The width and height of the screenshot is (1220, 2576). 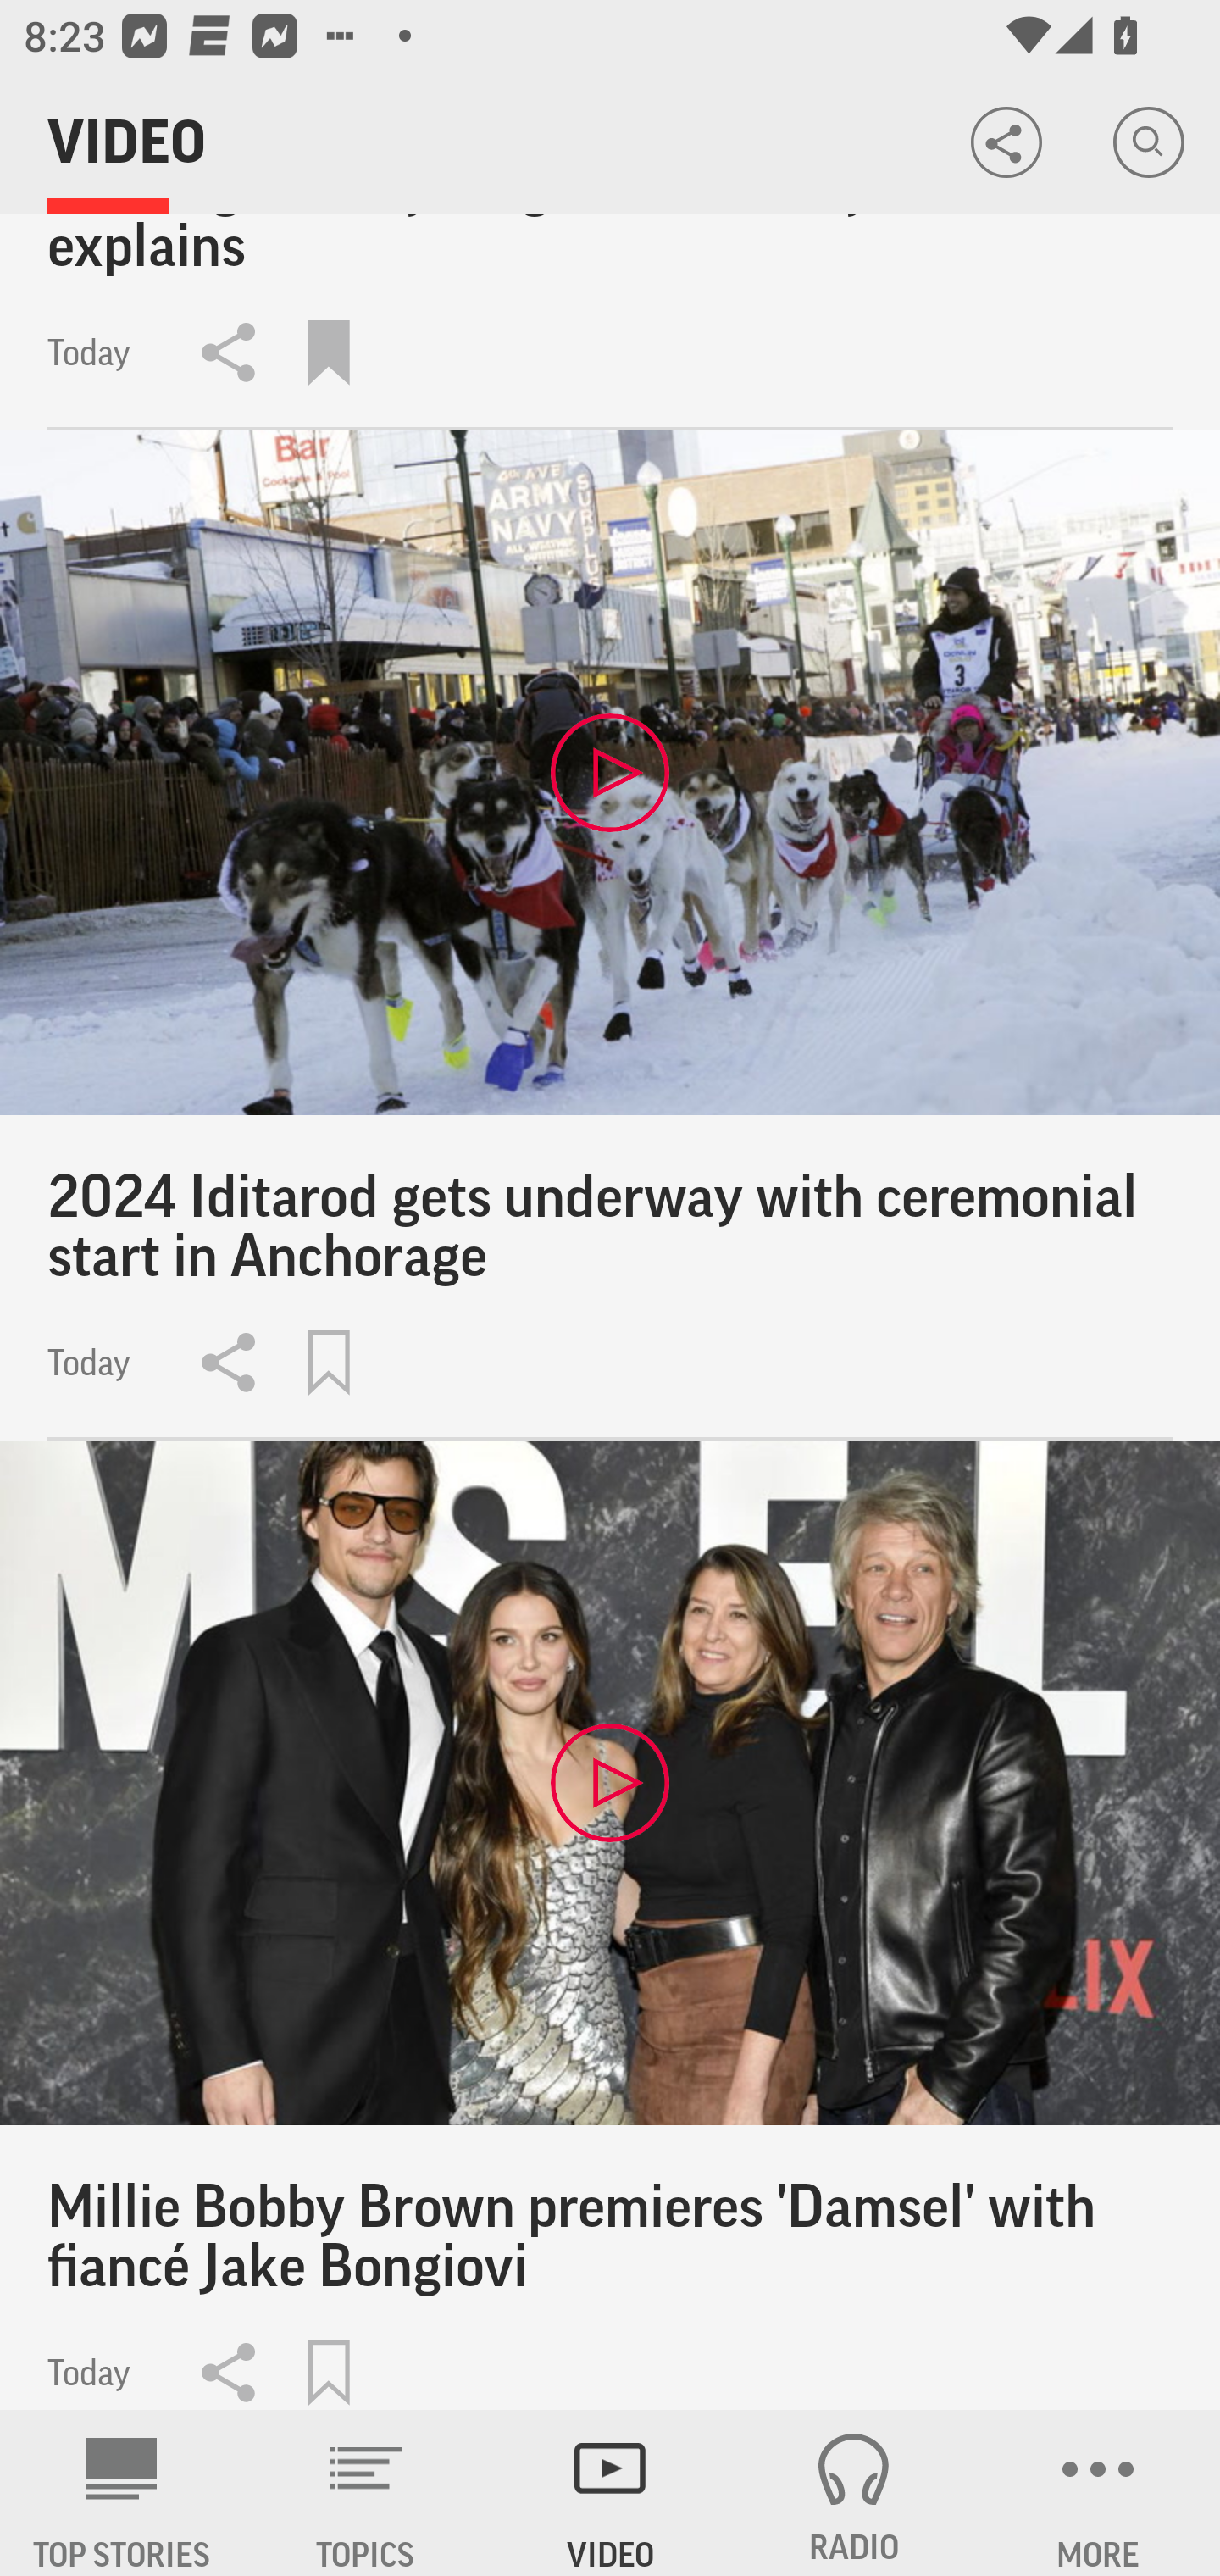 What do you see at coordinates (854, 2493) in the screenshot?
I see `RADIO` at bounding box center [854, 2493].